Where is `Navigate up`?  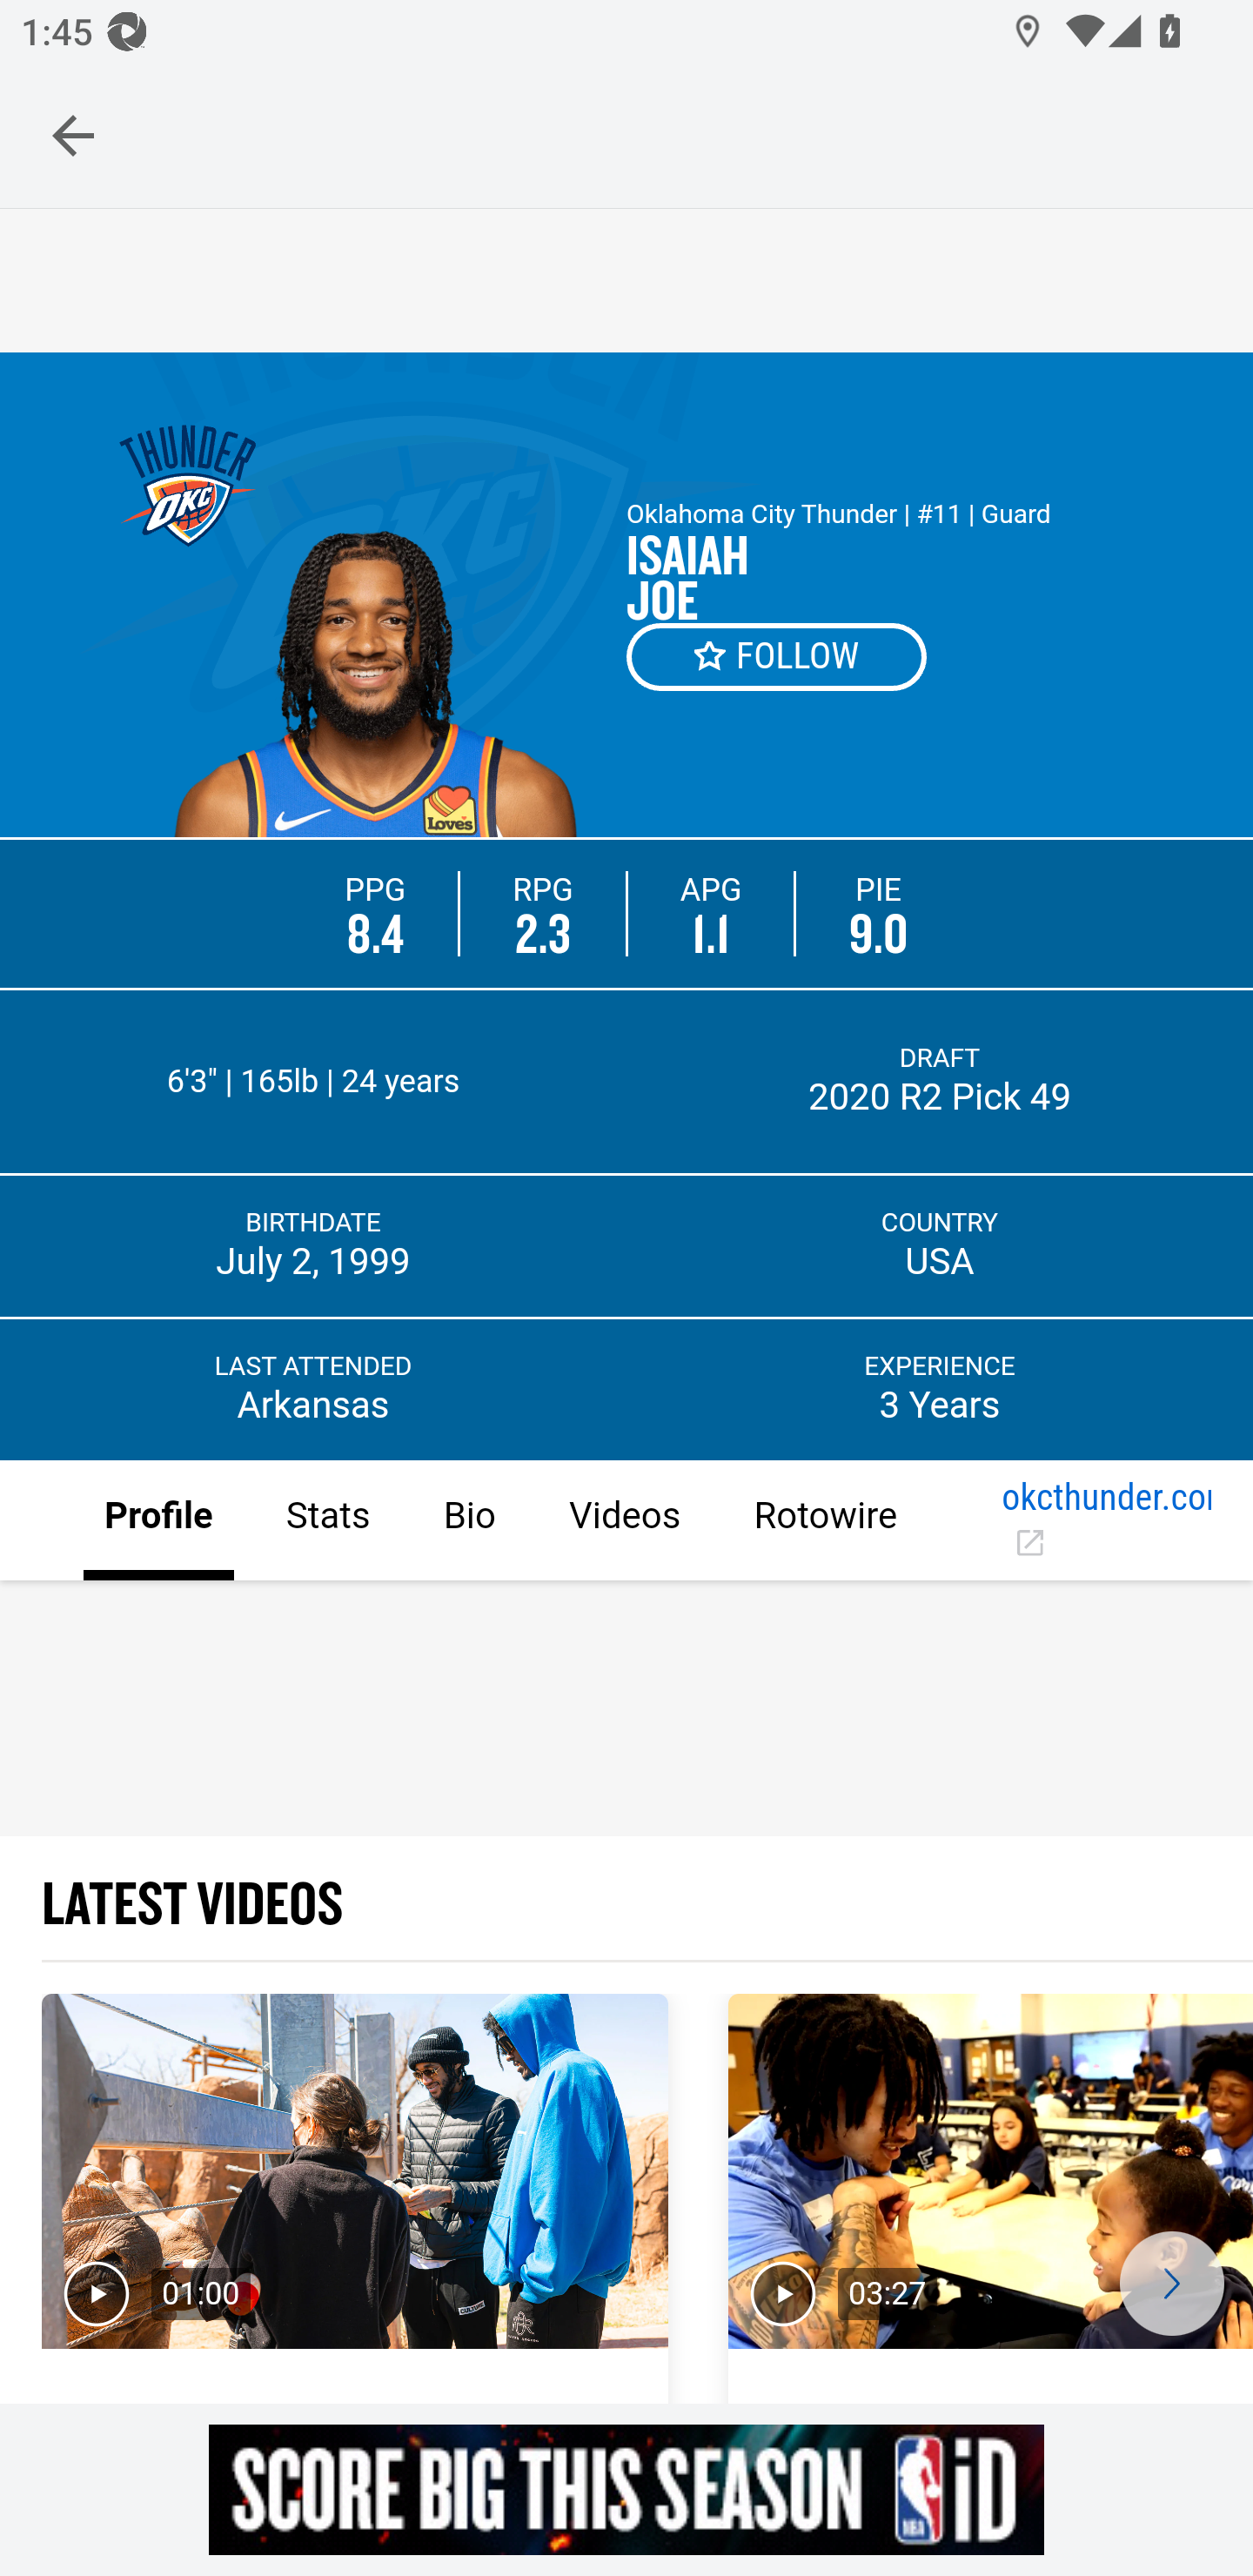 Navigate up is located at coordinates (73, 135).